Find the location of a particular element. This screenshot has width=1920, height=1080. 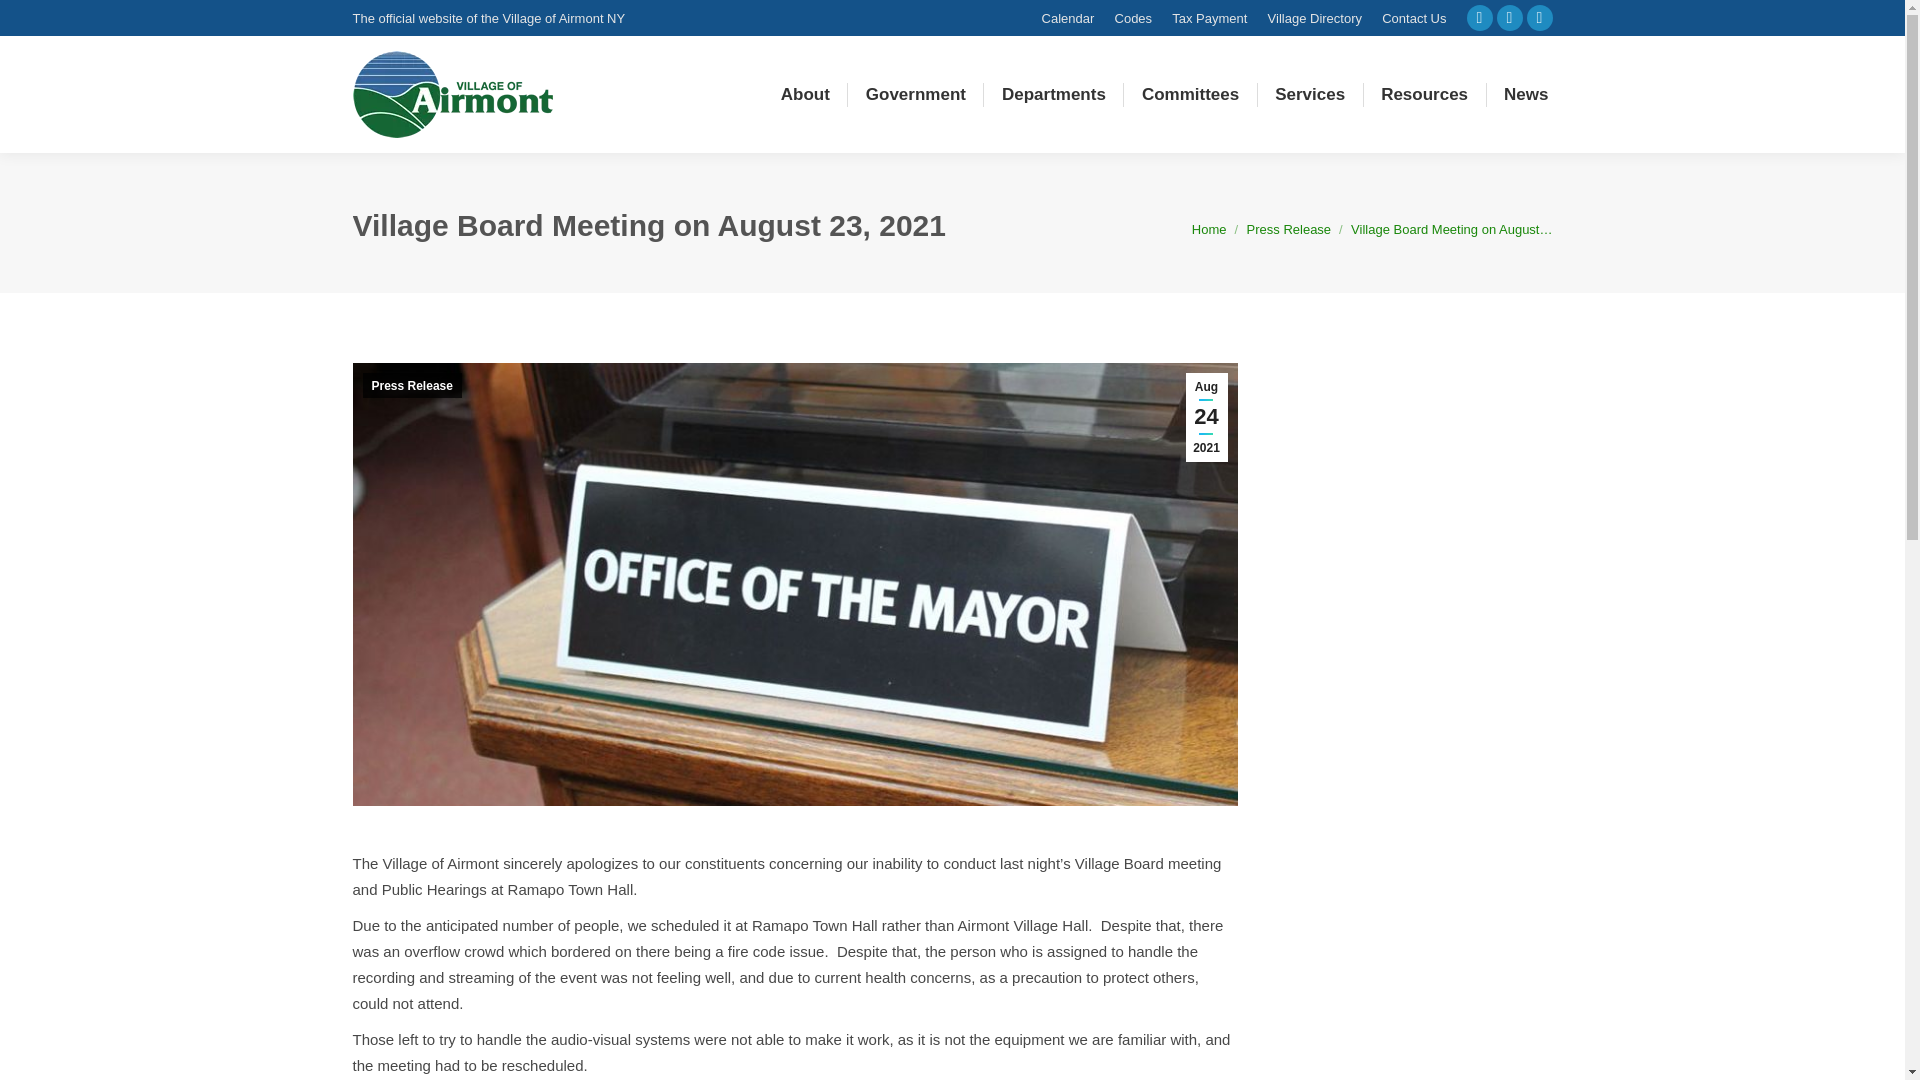

Tax Payment is located at coordinates (1208, 17).